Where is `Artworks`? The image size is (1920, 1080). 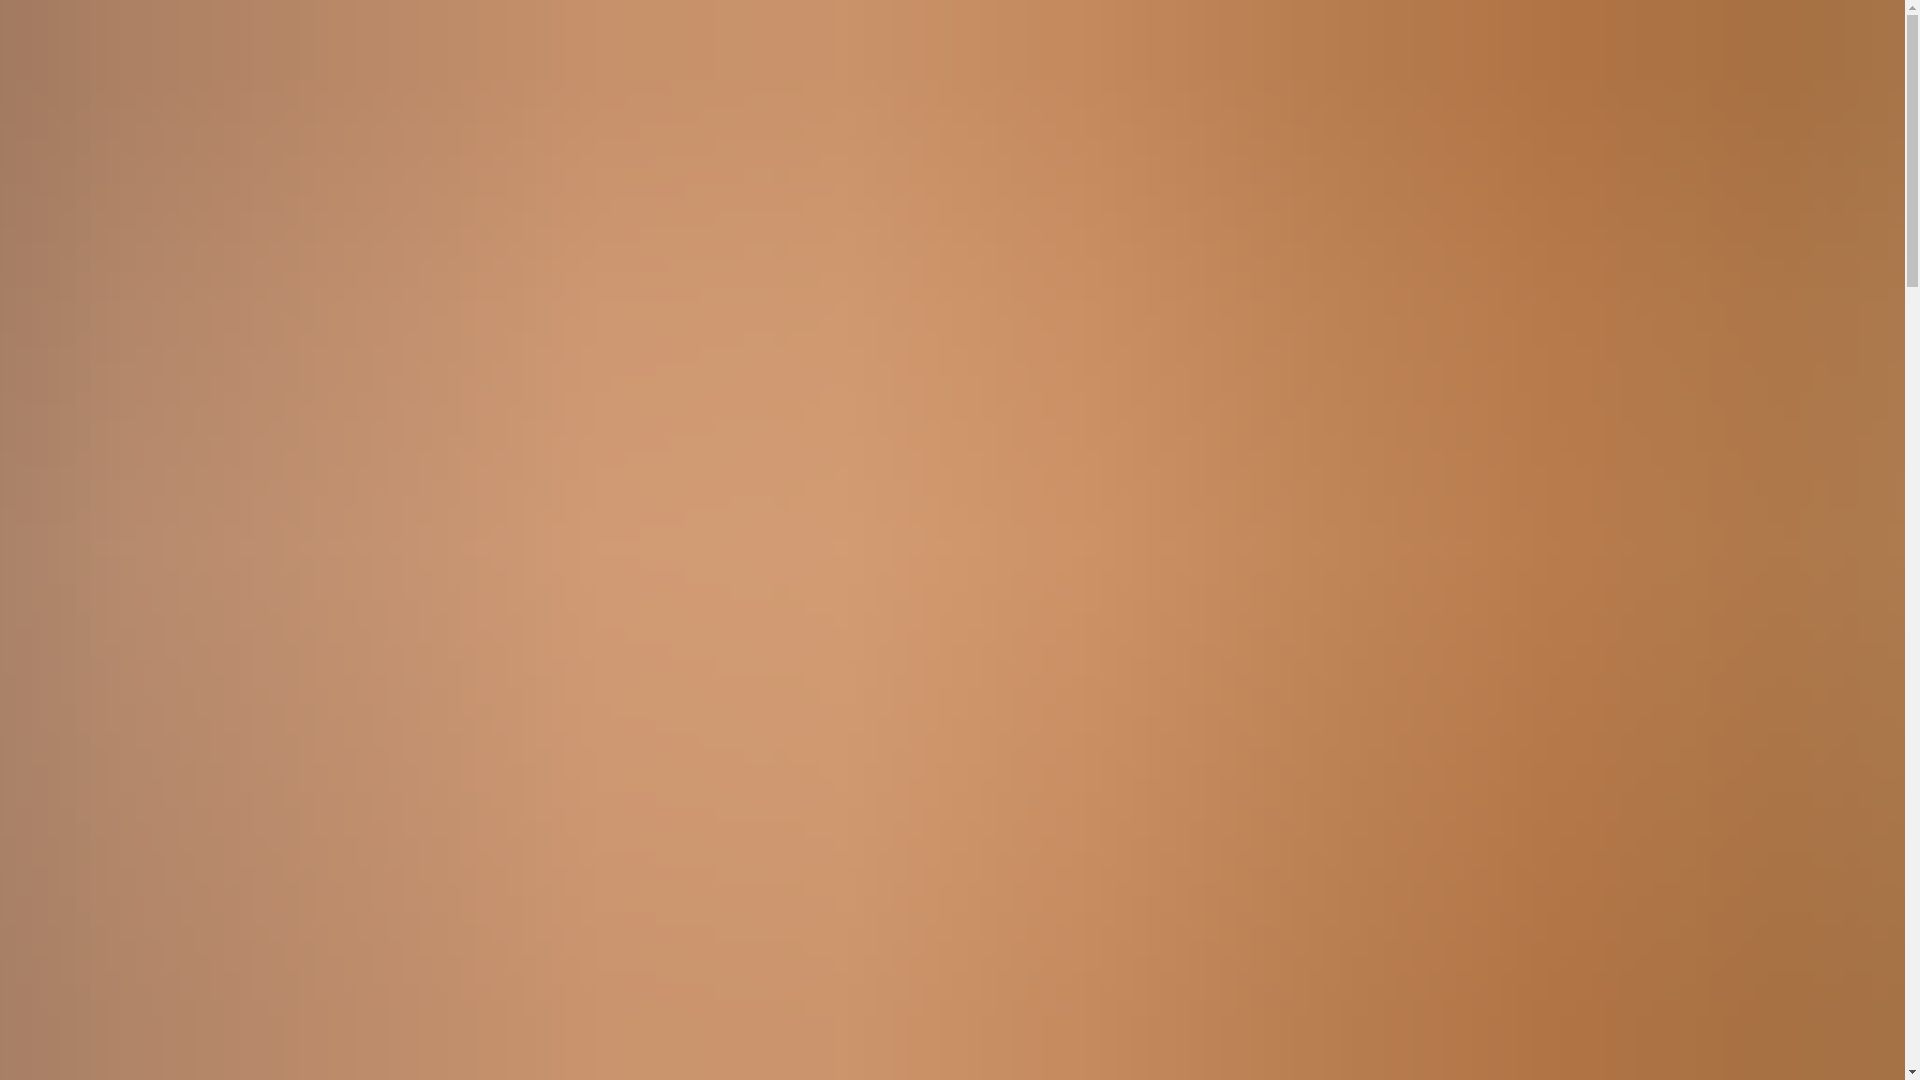 Artworks is located at coordinates (90, 128).